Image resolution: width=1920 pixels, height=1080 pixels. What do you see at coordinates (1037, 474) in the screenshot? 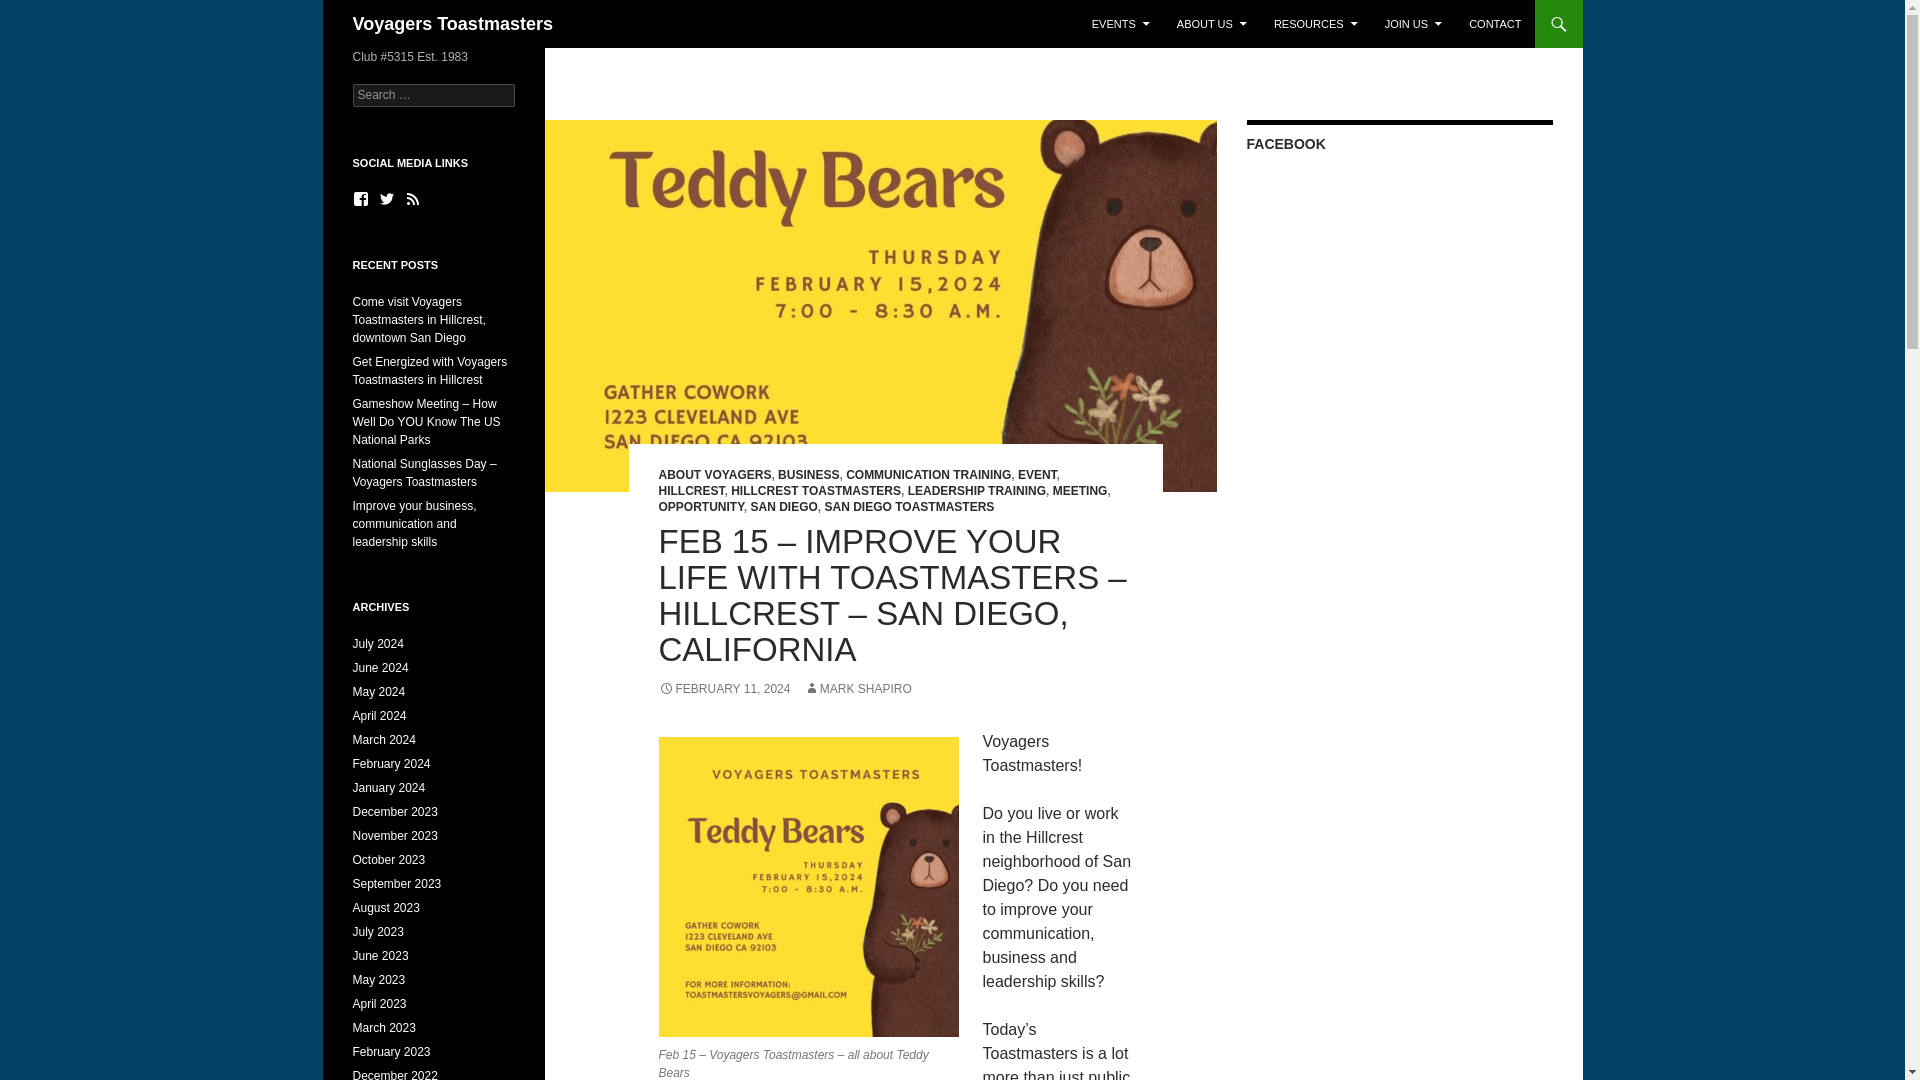
I see `EVENT` at bounding box center [1037, 474].